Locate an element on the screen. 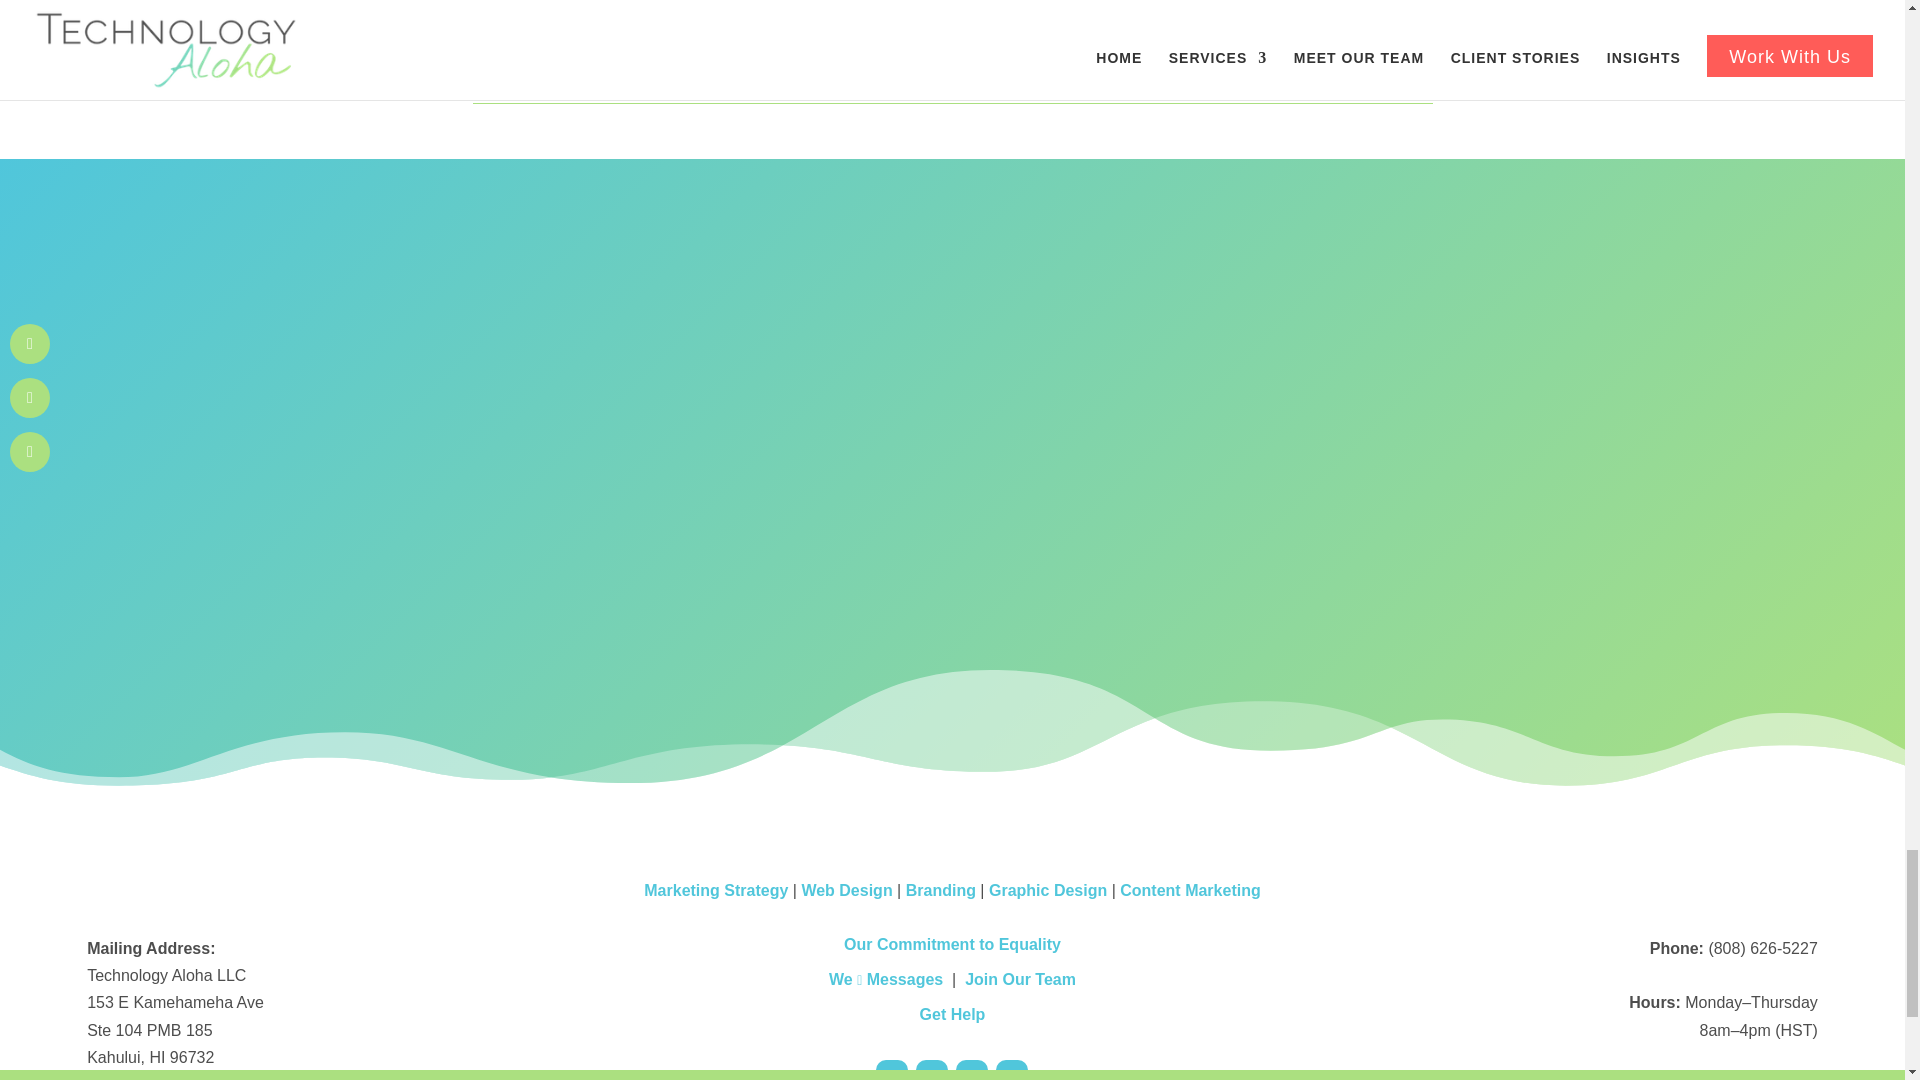  Content Marketing is located at coordinates (1189, 890).